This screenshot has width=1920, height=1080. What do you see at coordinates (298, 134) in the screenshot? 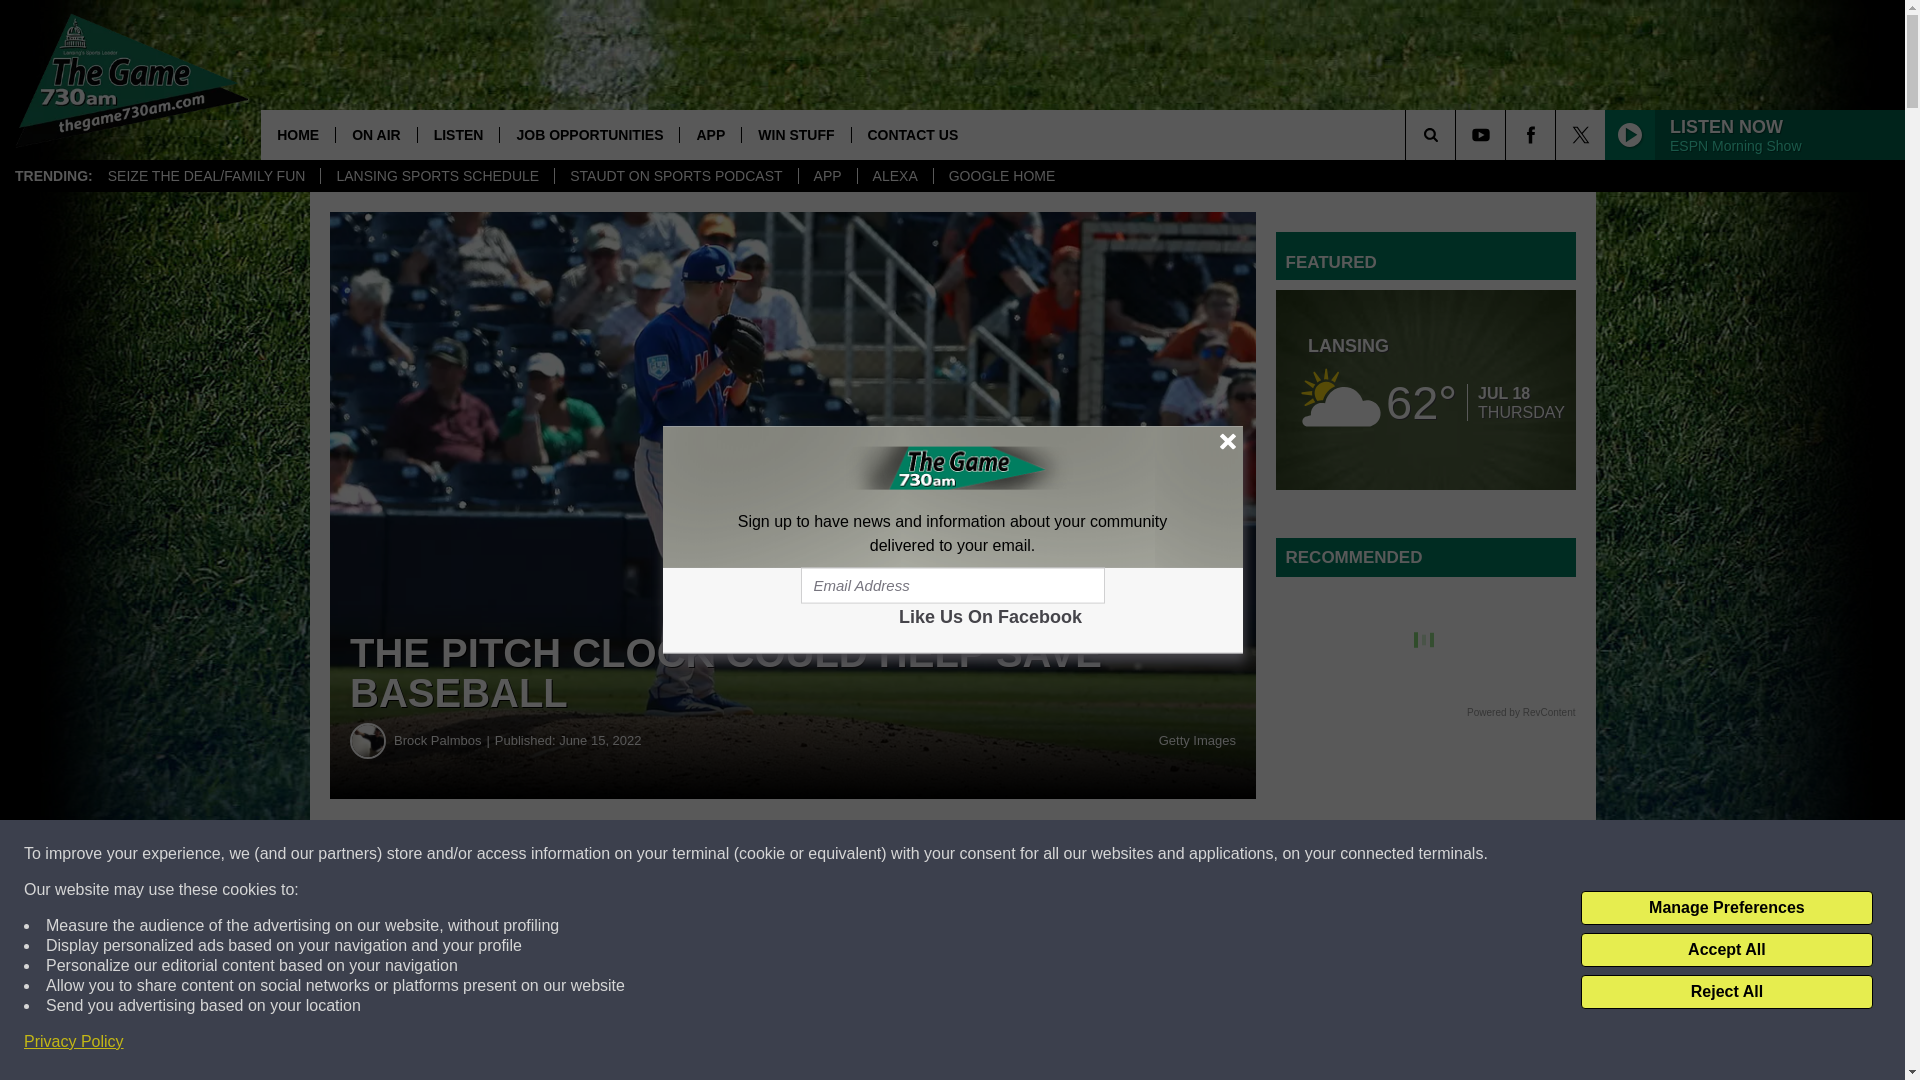
I see `HOME` at bounding box center [298, 134].